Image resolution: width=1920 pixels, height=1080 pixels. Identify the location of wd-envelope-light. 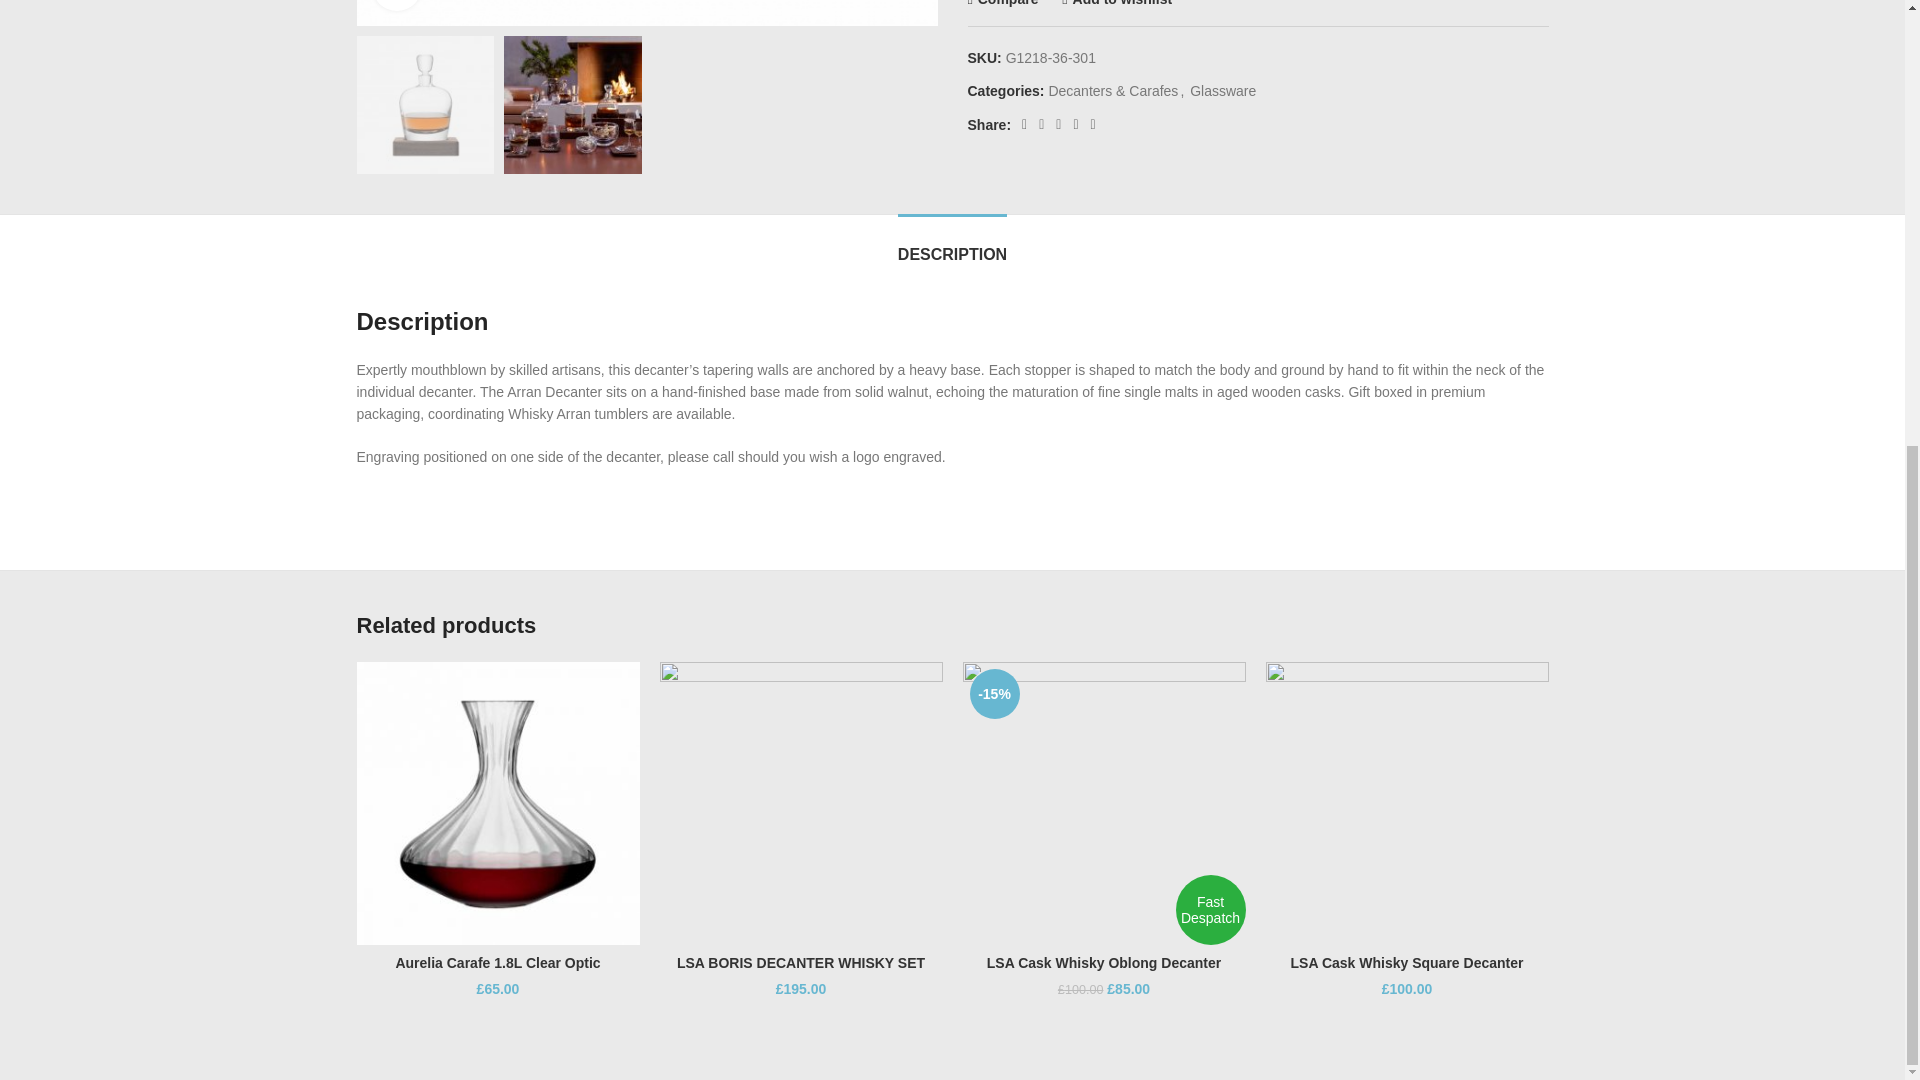
(362, 203).